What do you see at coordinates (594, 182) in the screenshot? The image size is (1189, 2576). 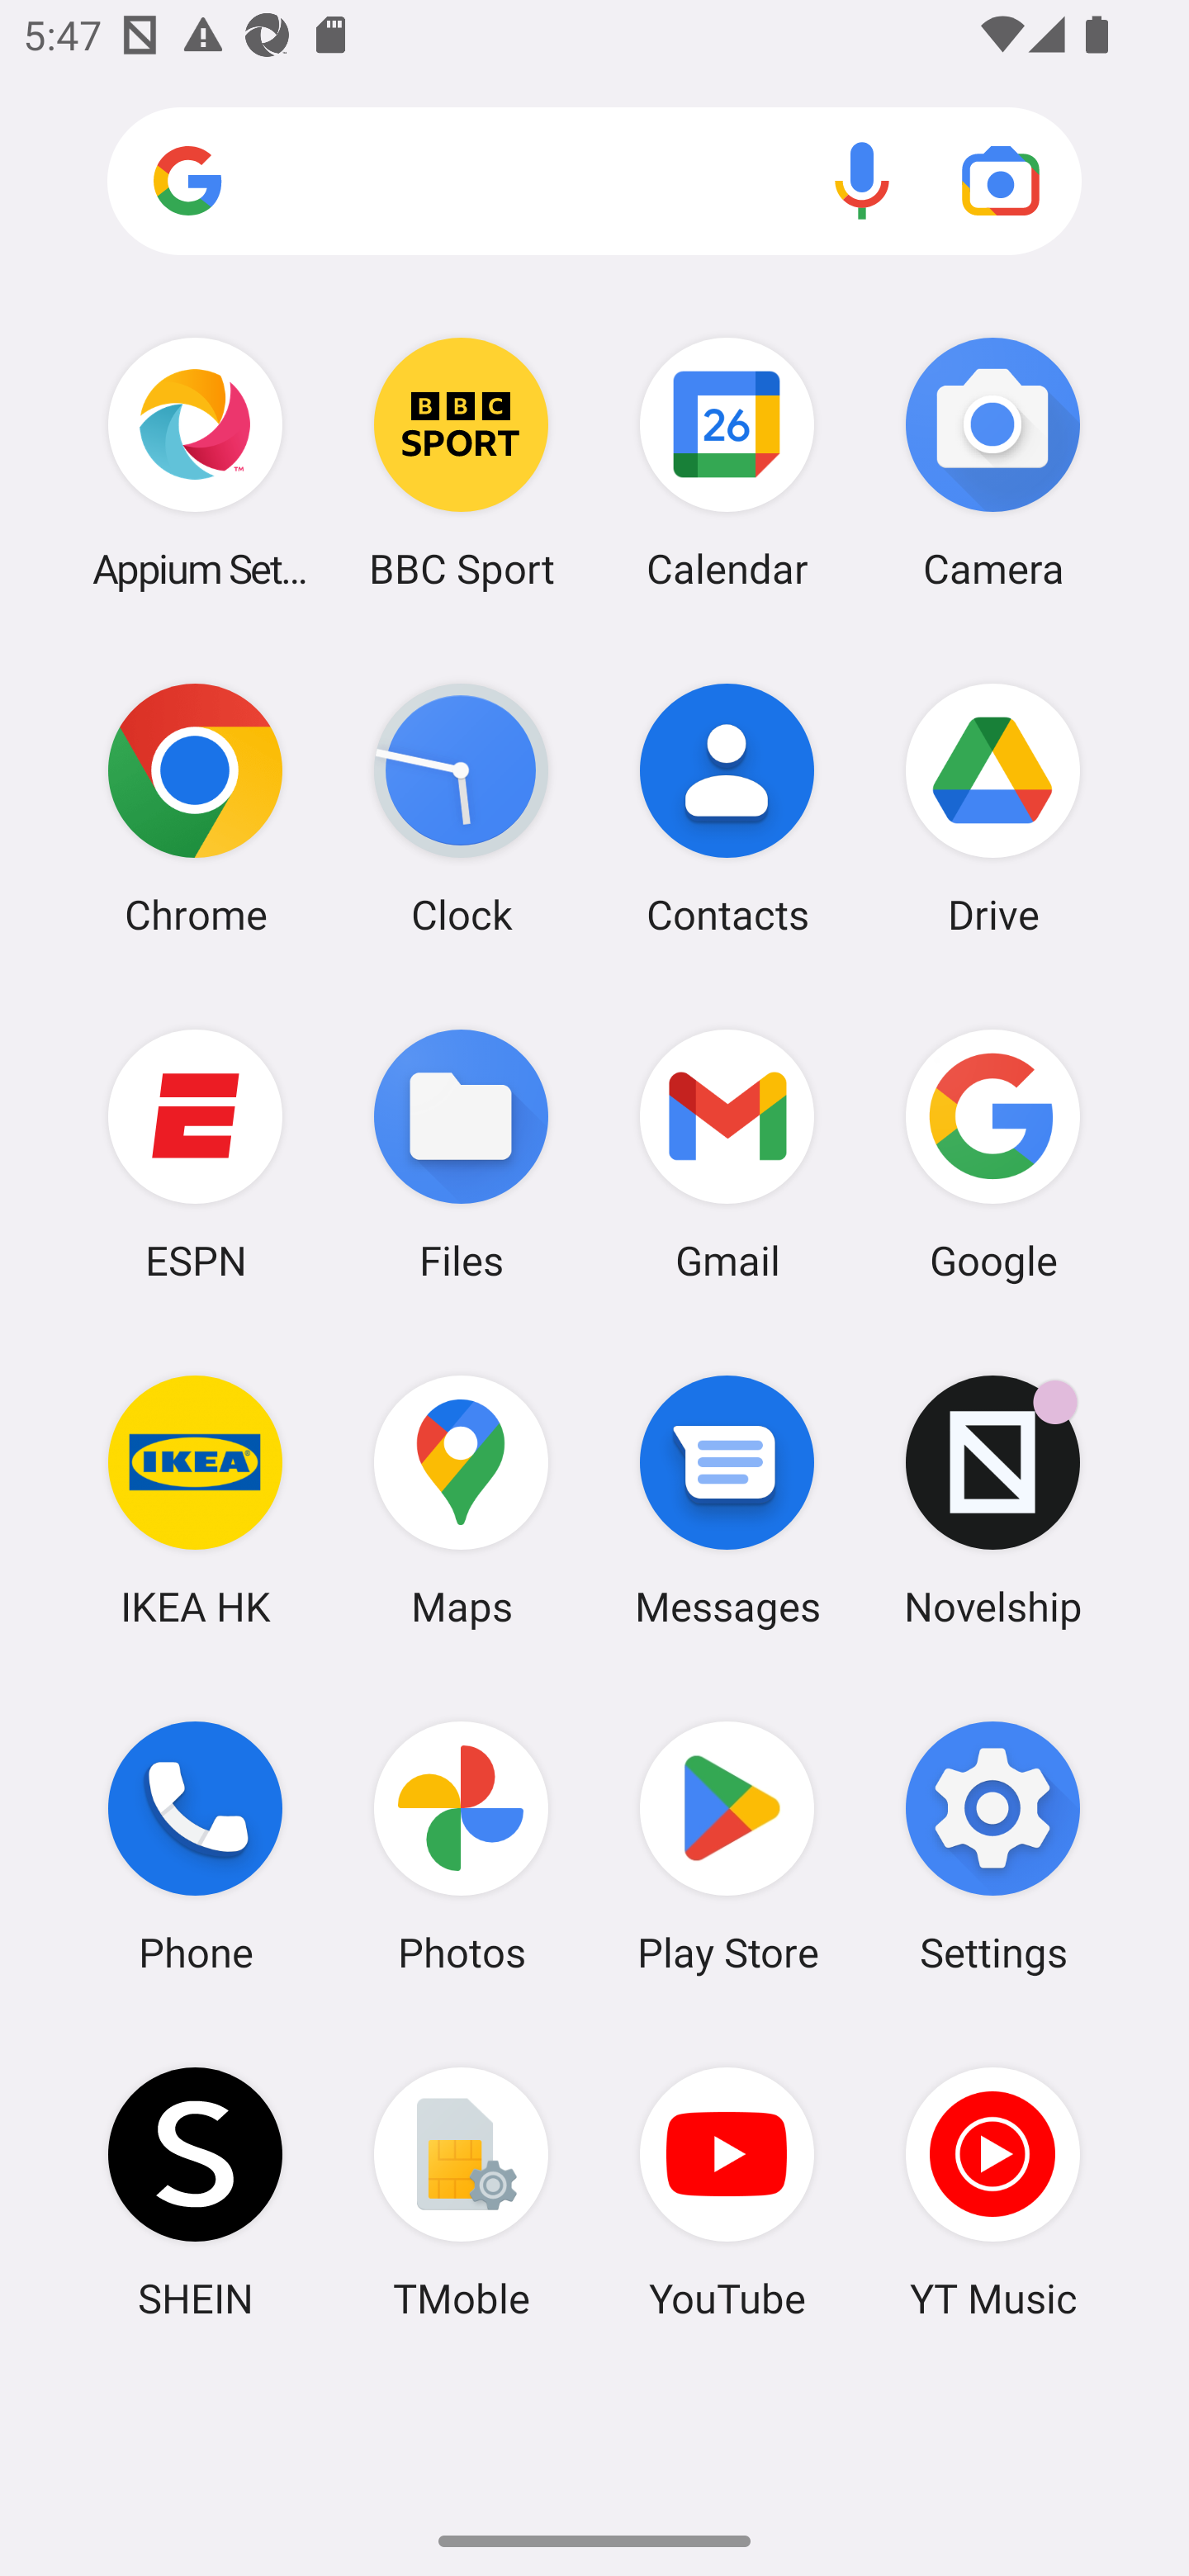 I see `Search apps, web and more` at bounding box center [594, 182].